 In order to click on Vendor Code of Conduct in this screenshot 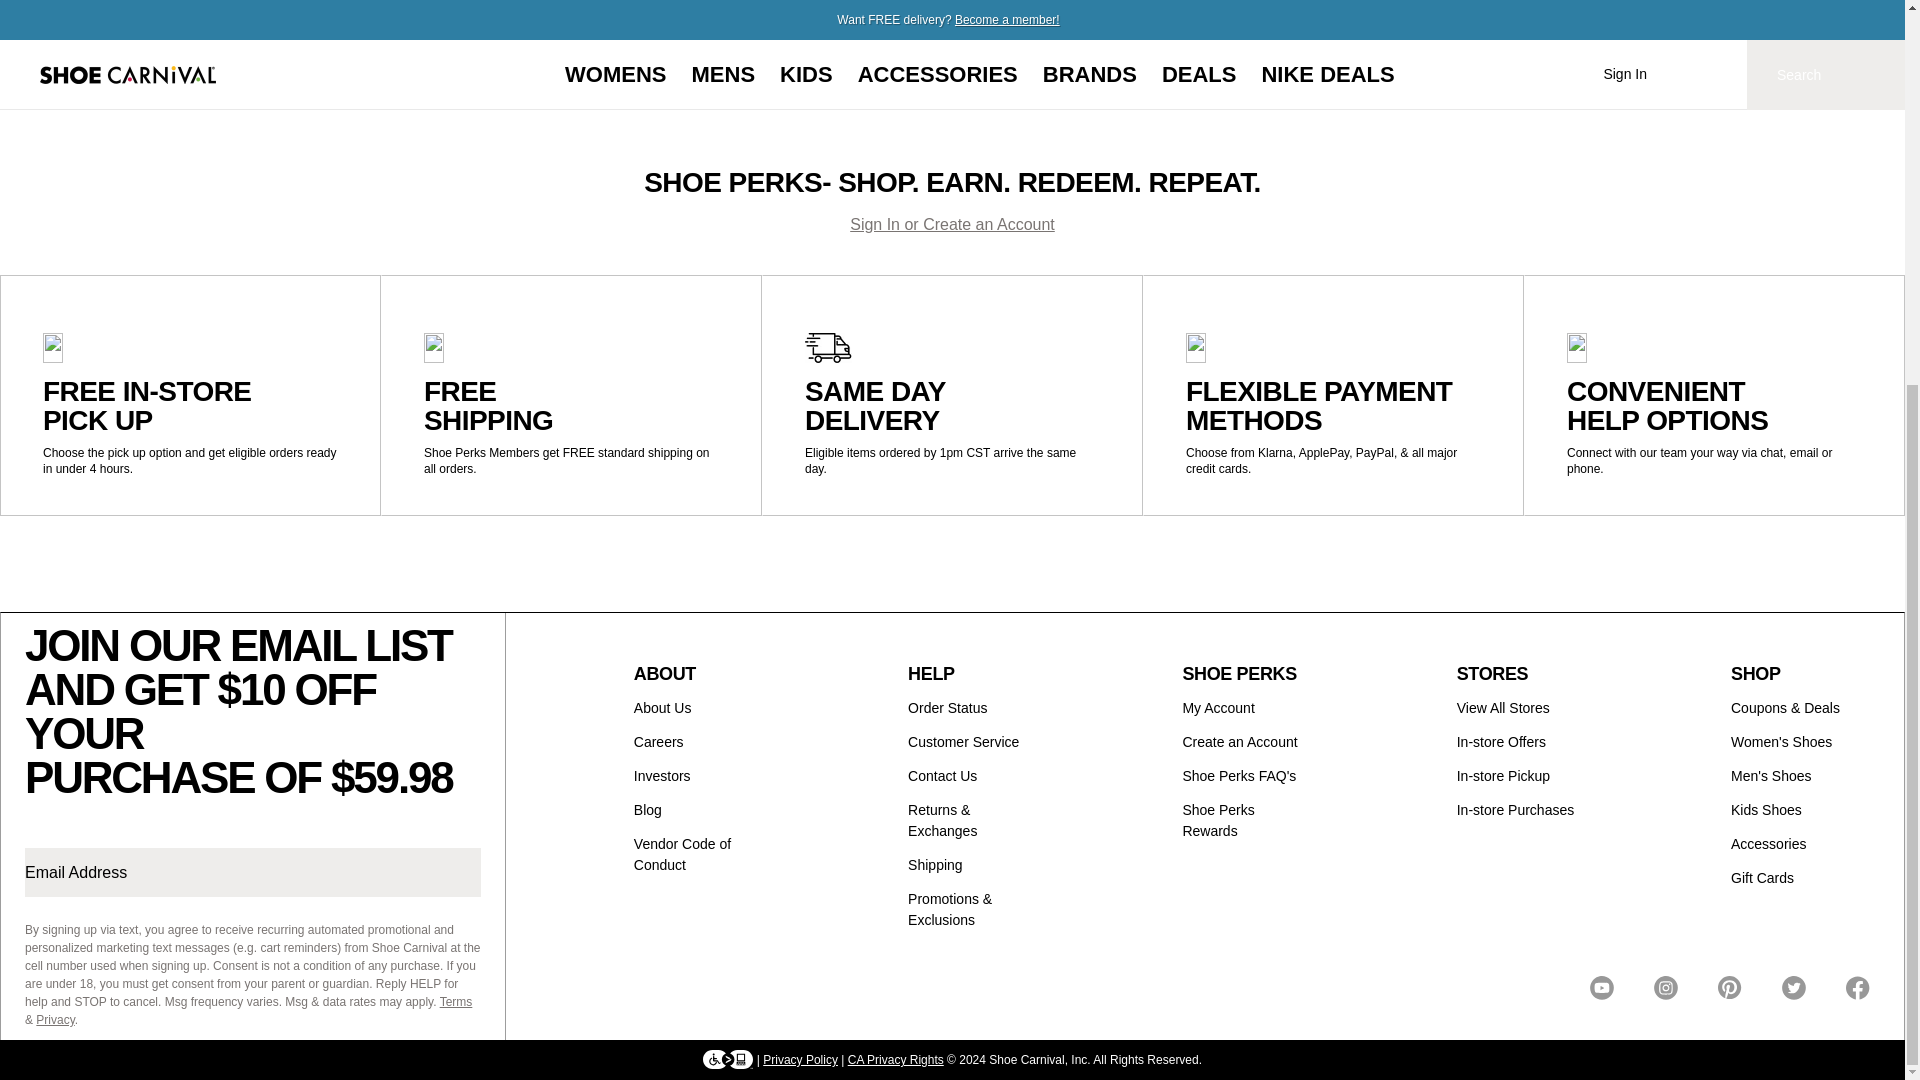, I will do `click(682, 854)`.